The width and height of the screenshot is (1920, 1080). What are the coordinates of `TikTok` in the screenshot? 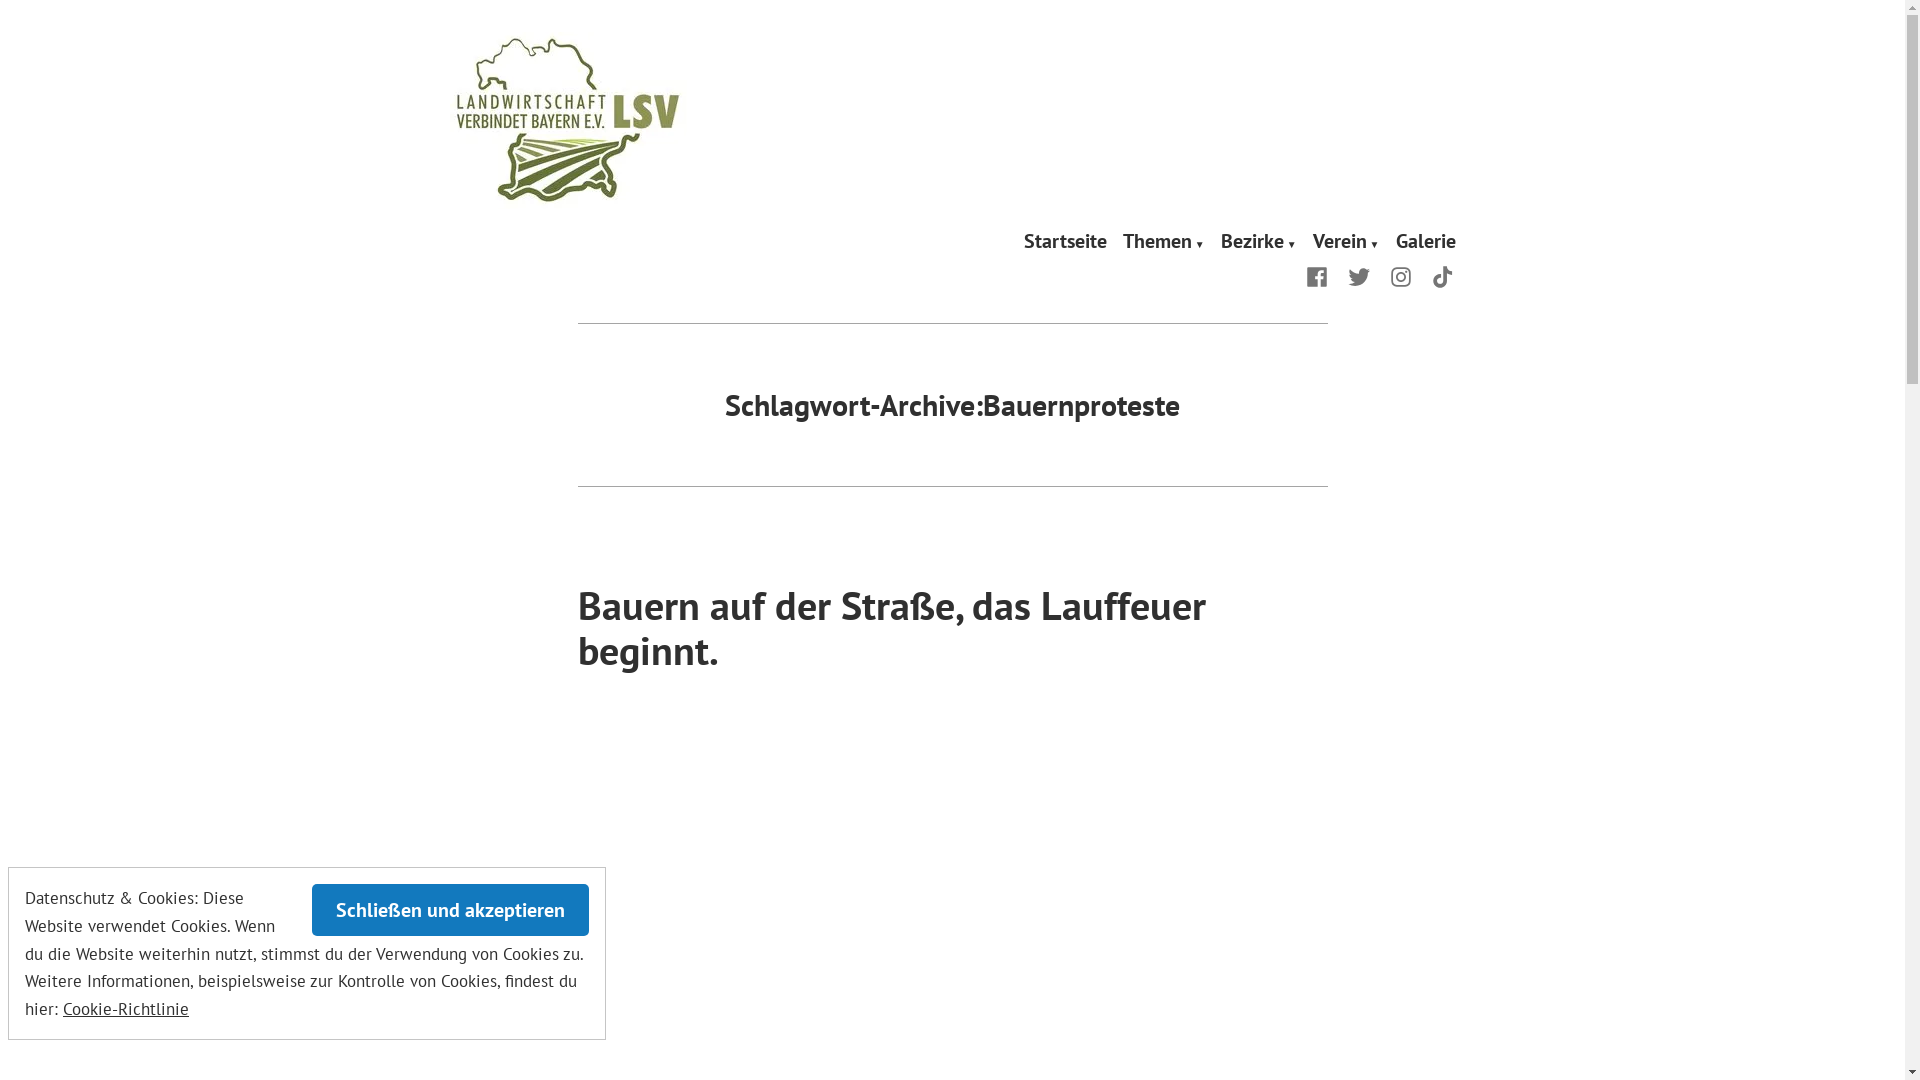 It's located at (1439, 275).